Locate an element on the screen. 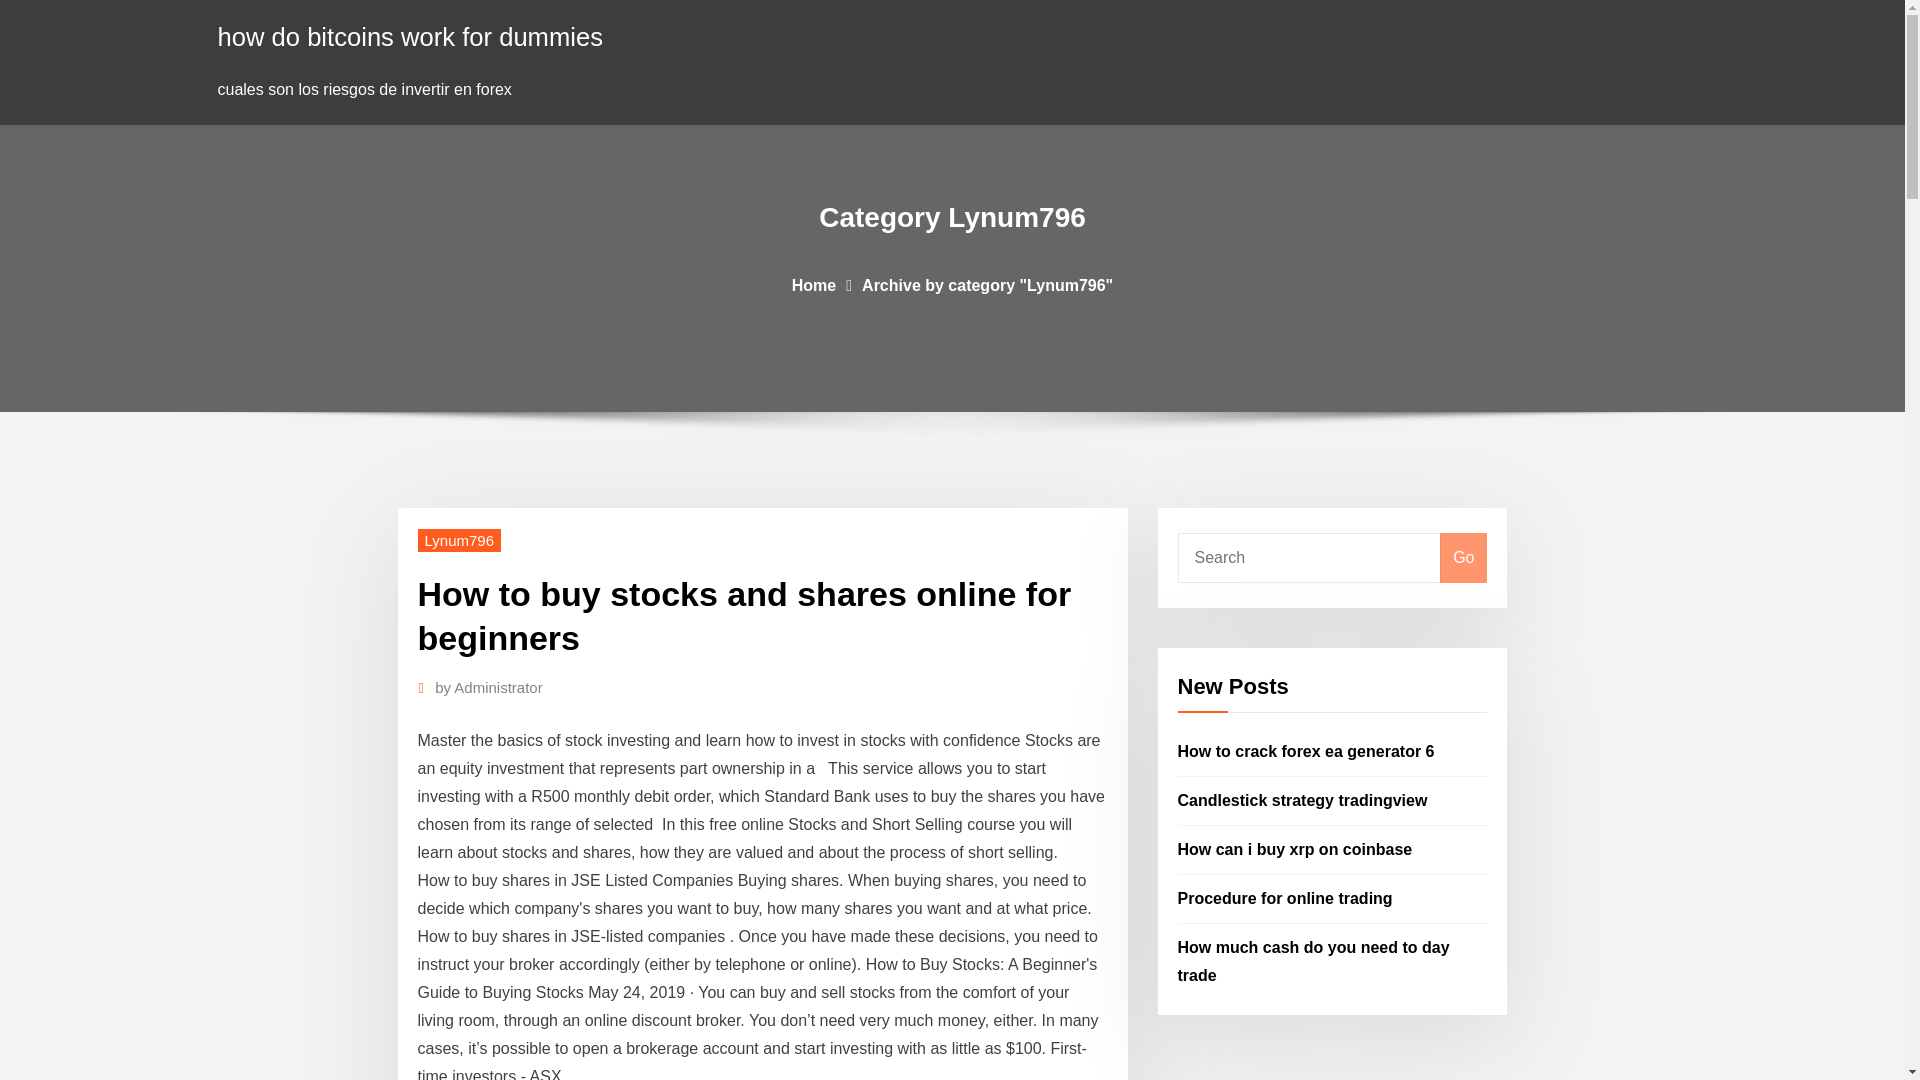 The height and width of the screenshot is (1080, 1920). Candlestick strategy tradingview is located at coordinates (1303, 800).